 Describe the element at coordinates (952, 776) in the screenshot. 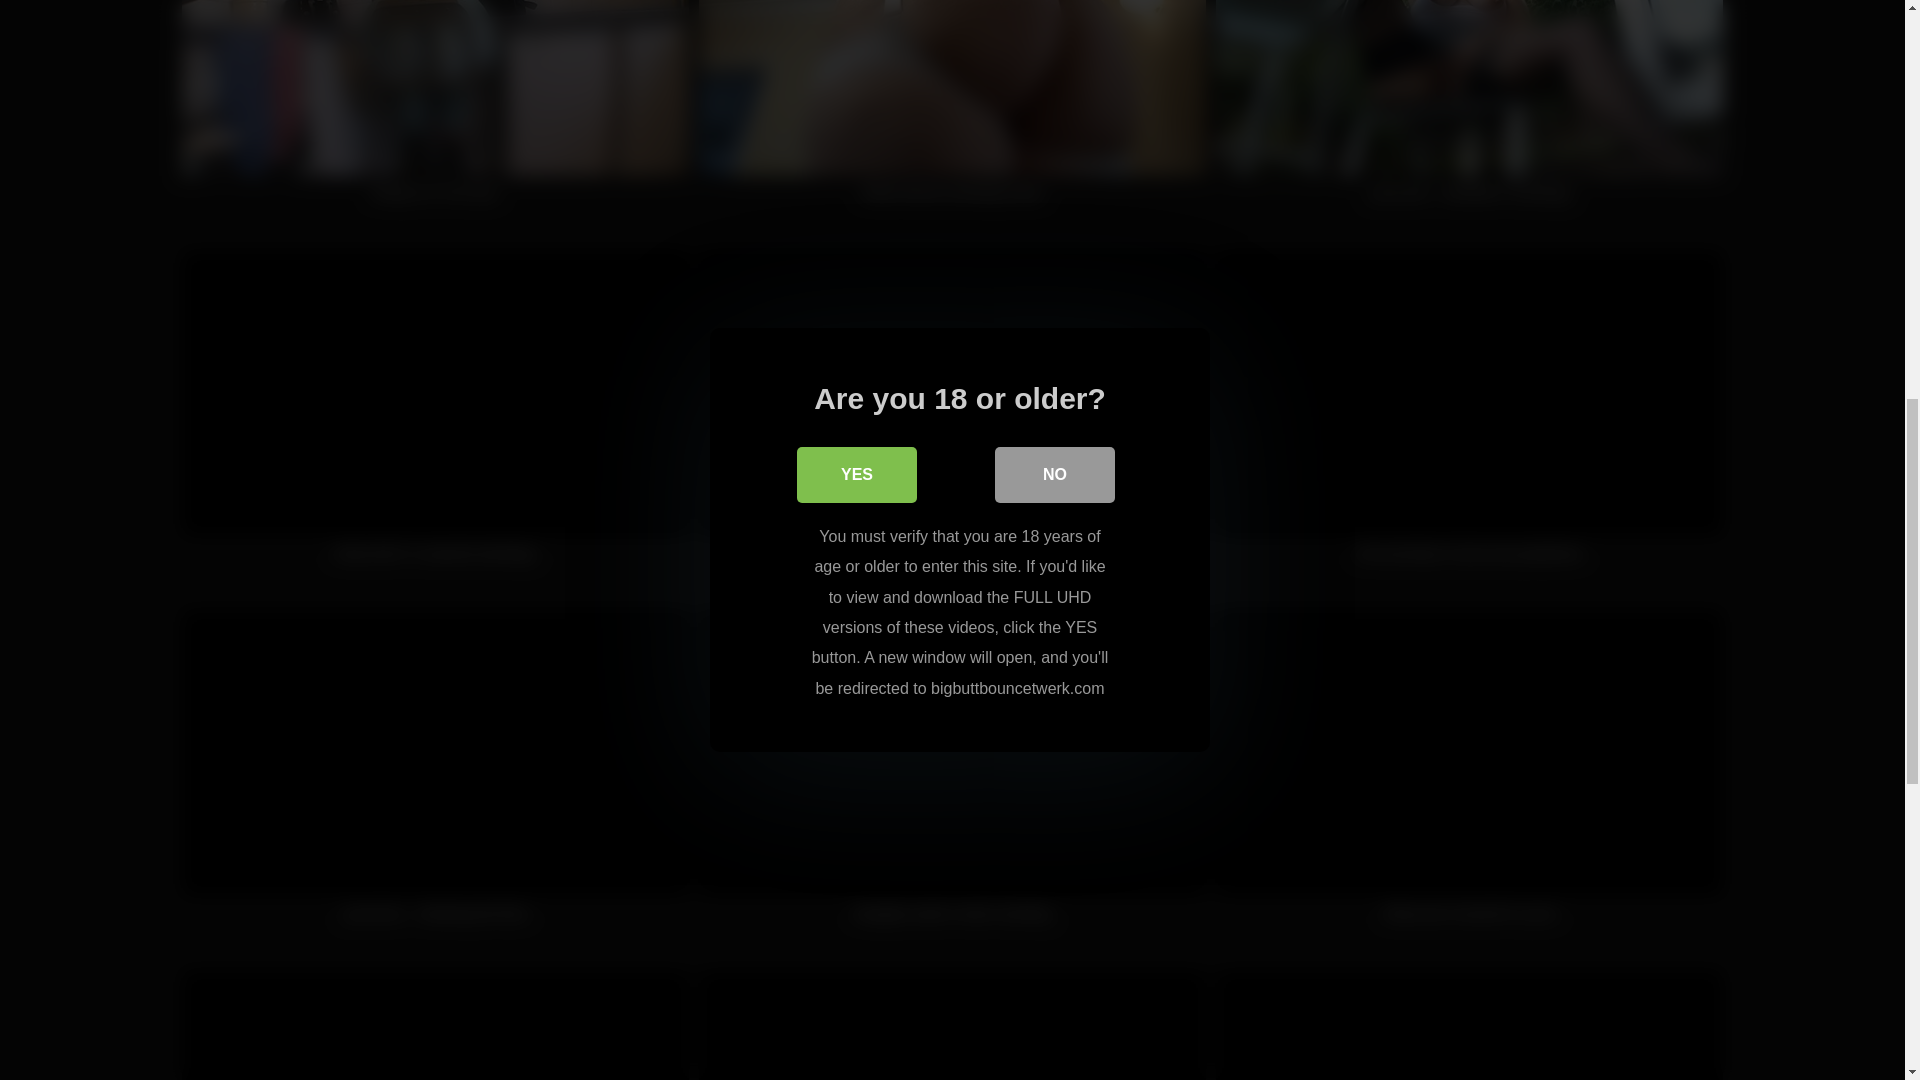

I see `Naughty maid in sheer stocking` at that location.